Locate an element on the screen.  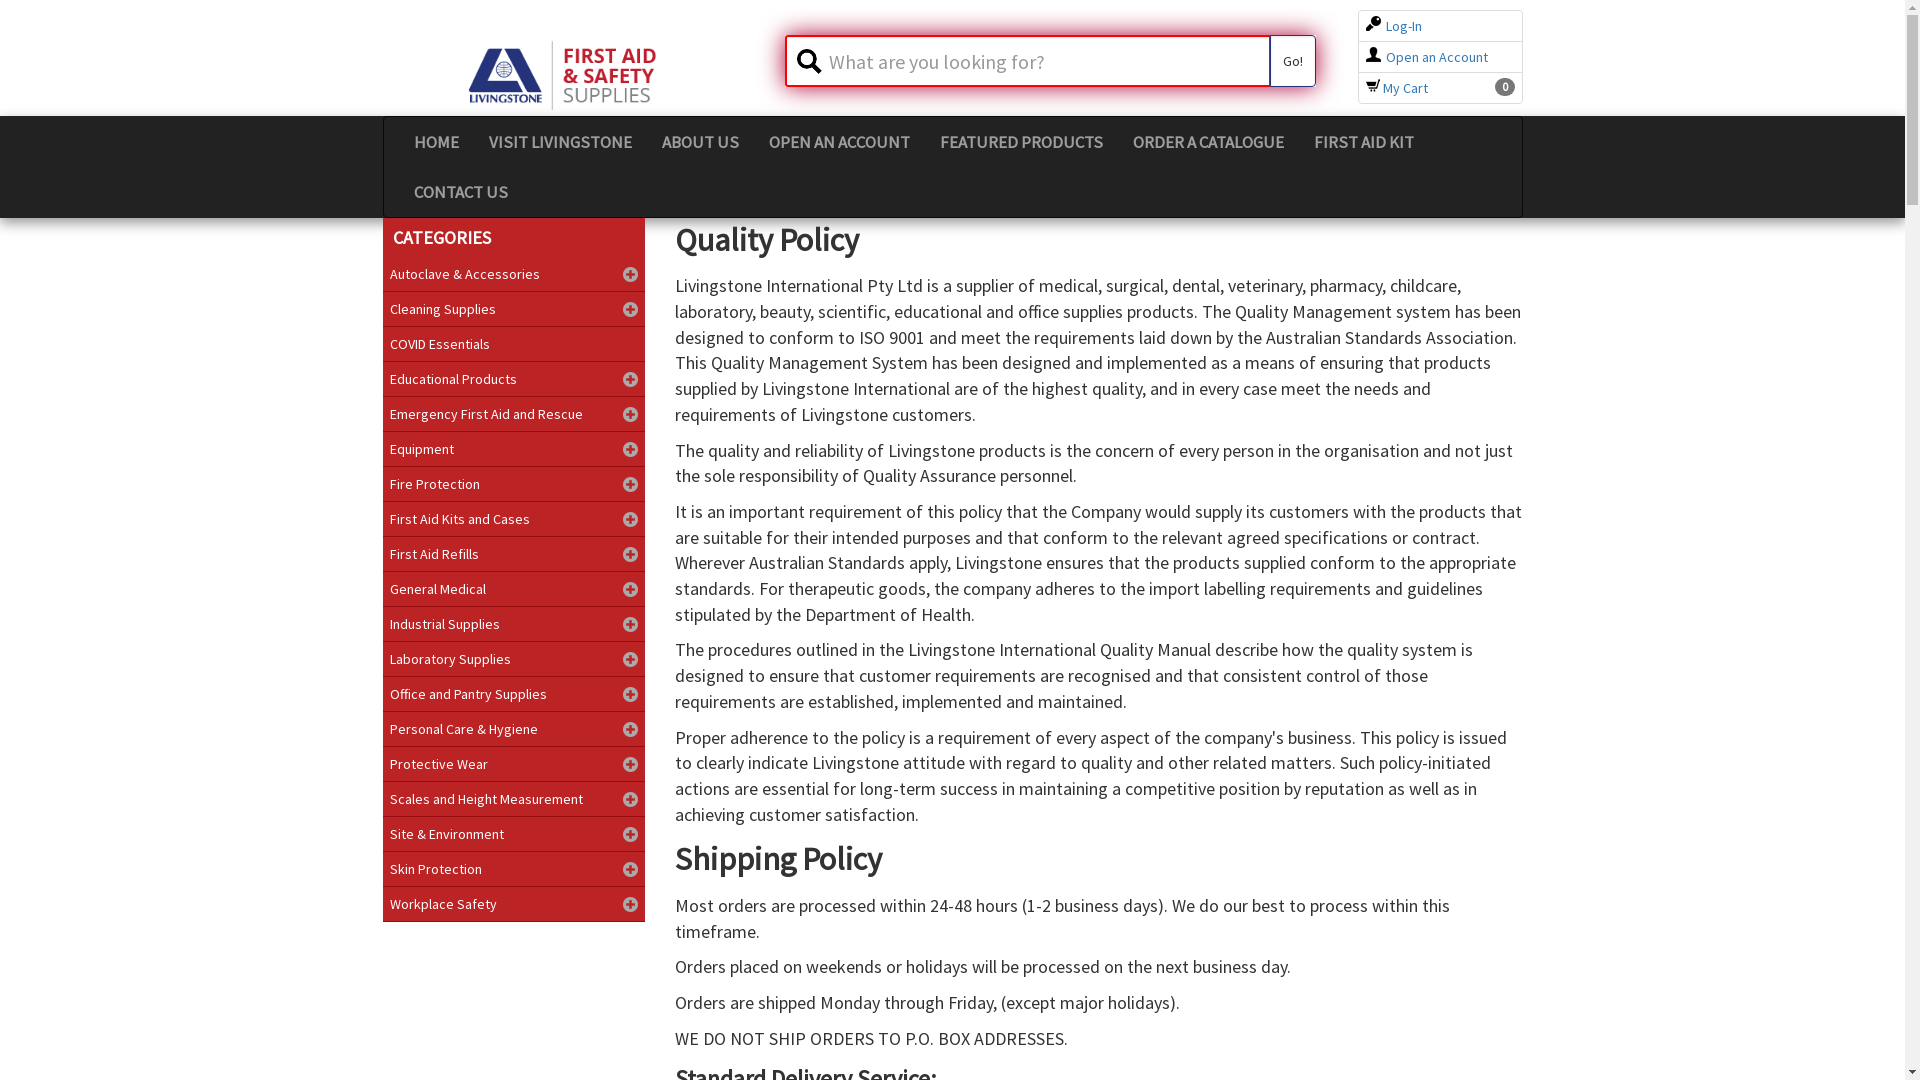
OPEN AN ACCOUNT is located at coordinates (840, 142).